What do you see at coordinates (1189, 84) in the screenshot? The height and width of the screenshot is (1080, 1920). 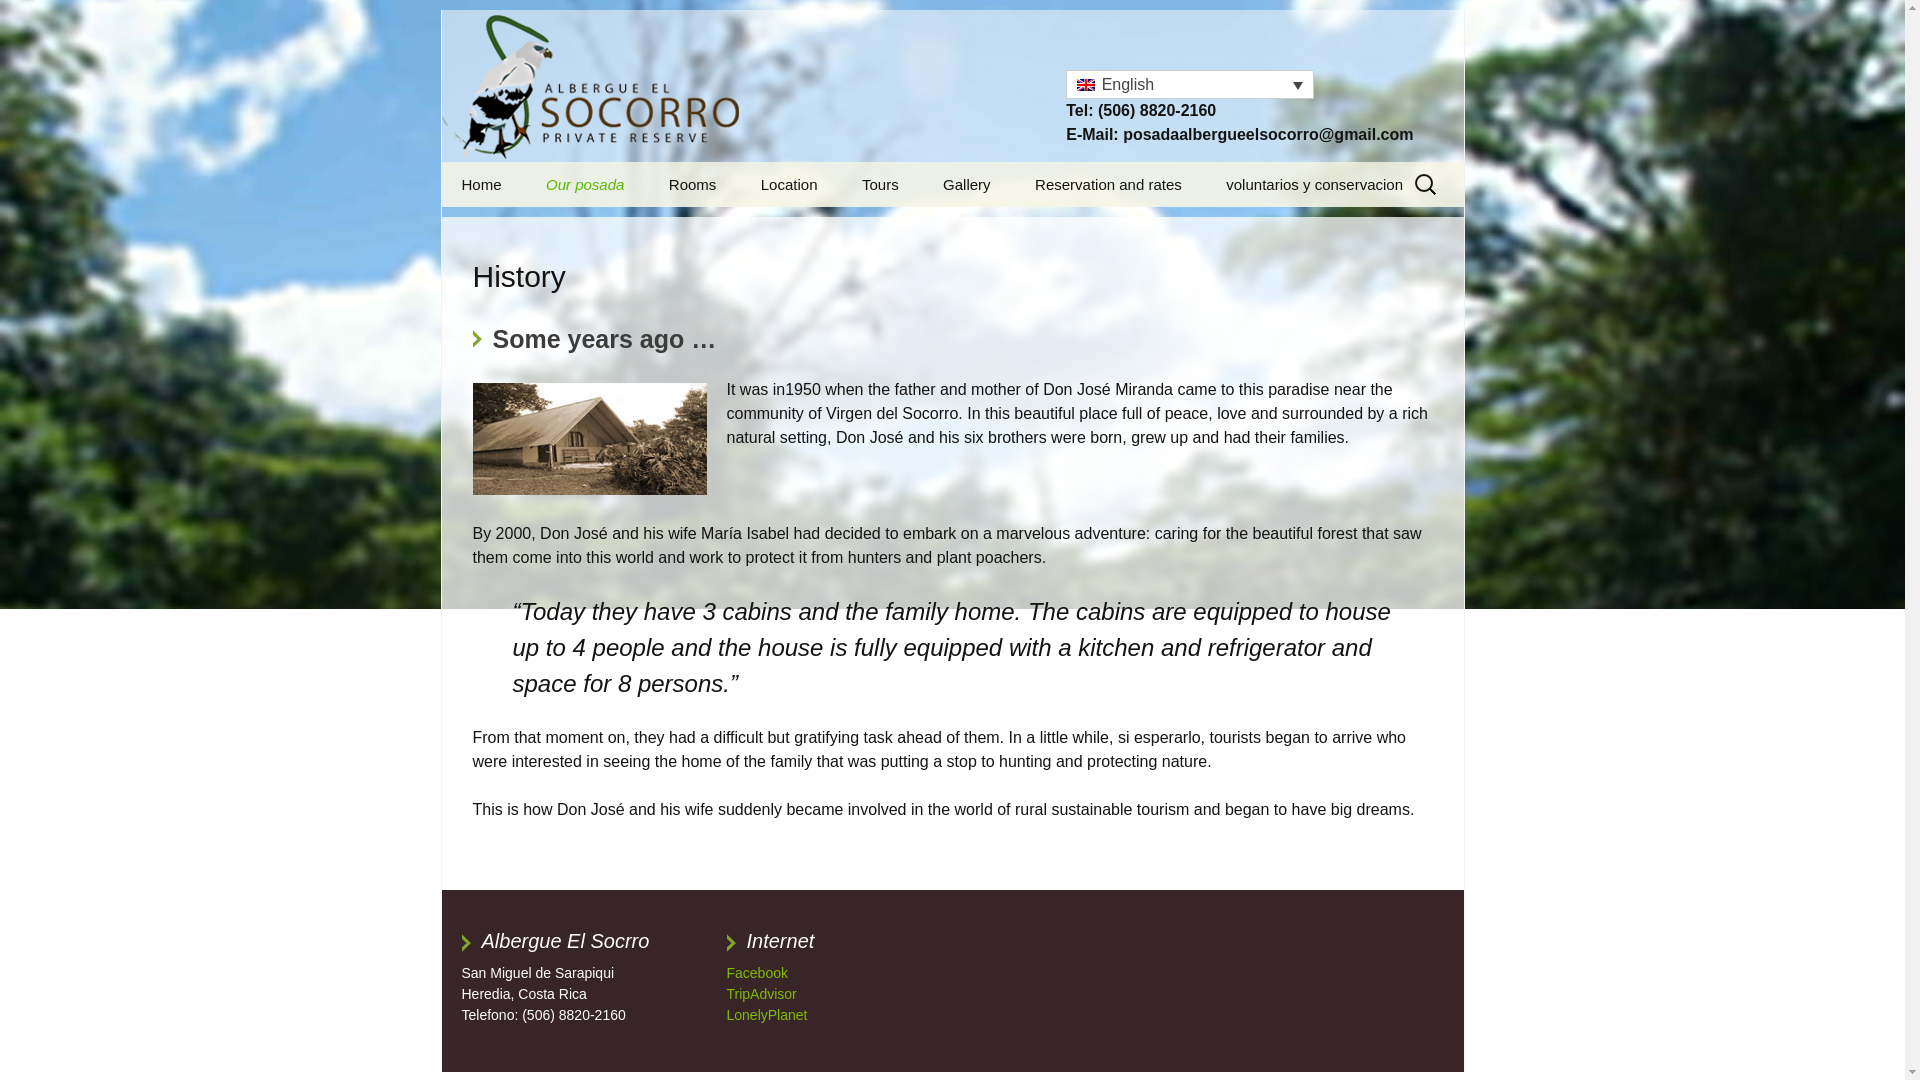 I see `English` at bounding box center [1189, 84].